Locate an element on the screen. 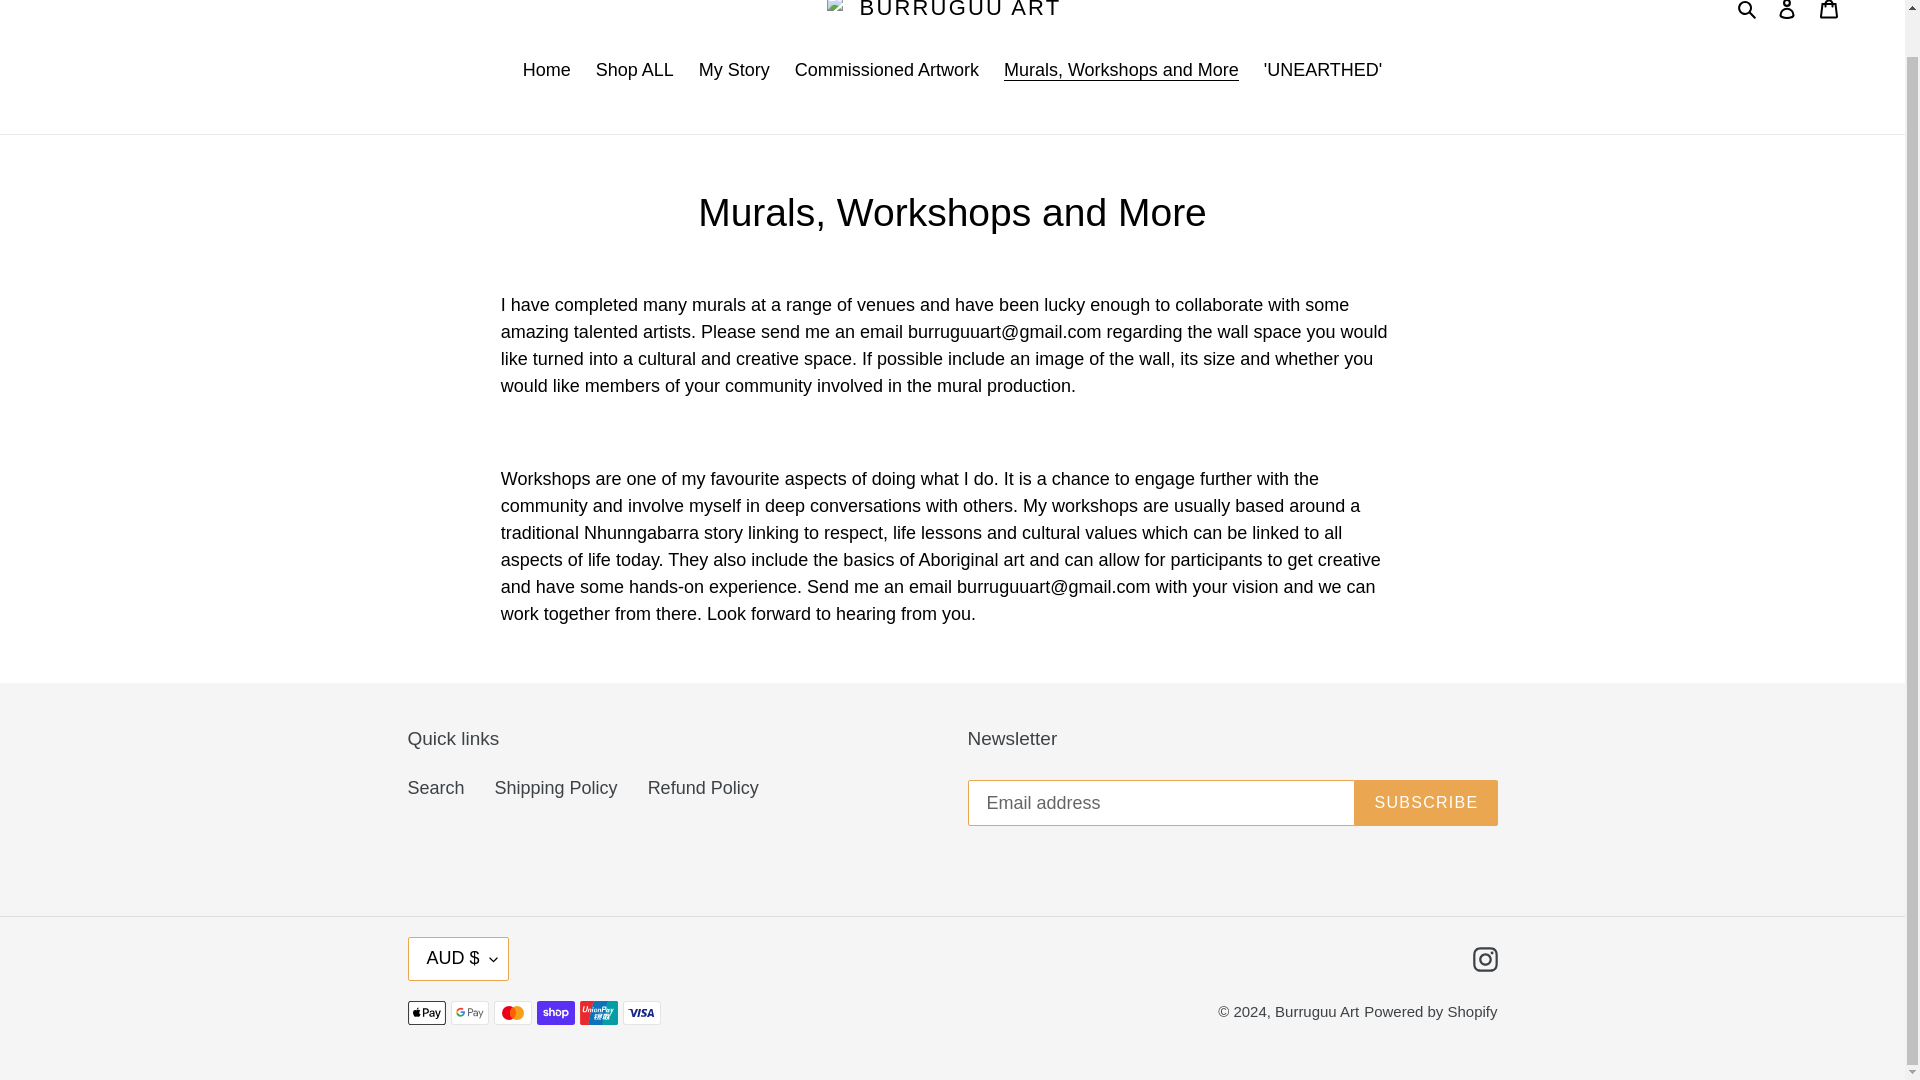  Commissioned Artwork is located at coordinates (886, 72).